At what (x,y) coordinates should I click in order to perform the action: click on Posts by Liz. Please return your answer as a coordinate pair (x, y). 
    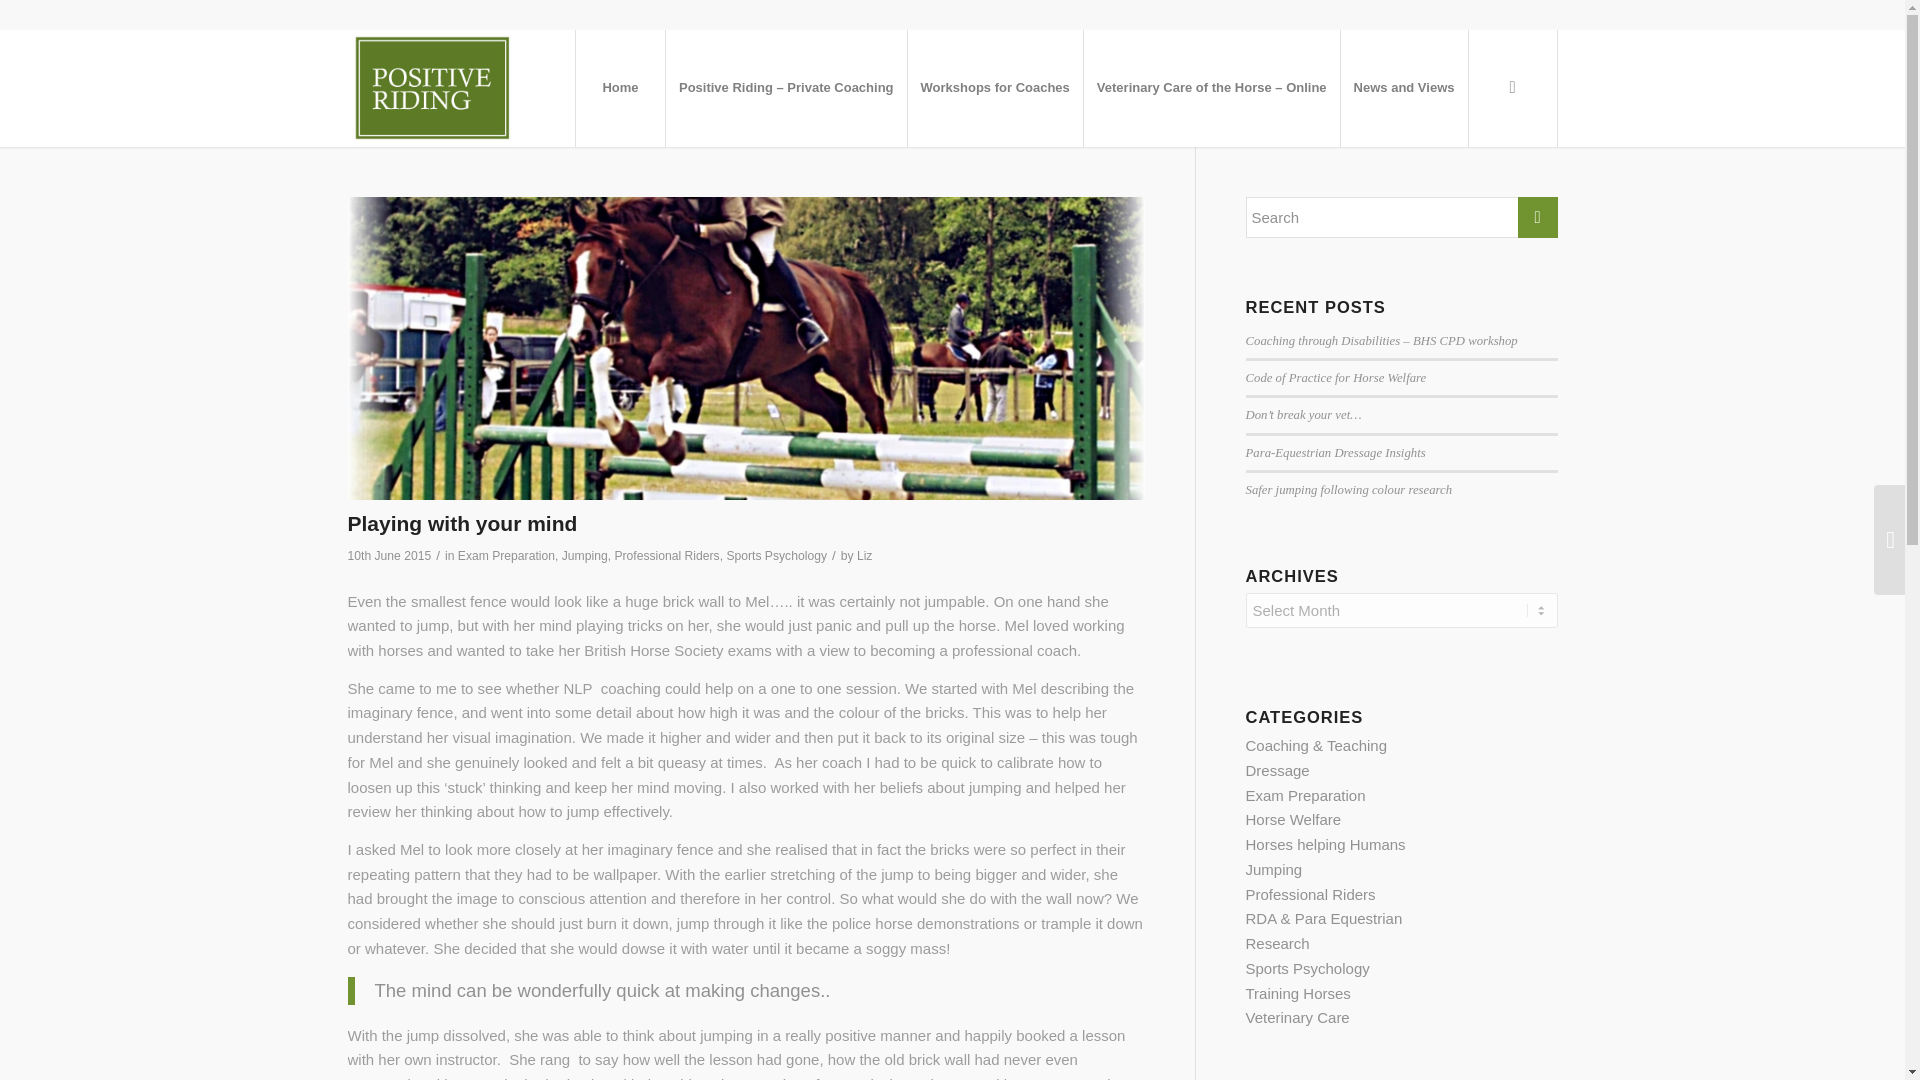
    Looking at the image, I should click on (864, 555).